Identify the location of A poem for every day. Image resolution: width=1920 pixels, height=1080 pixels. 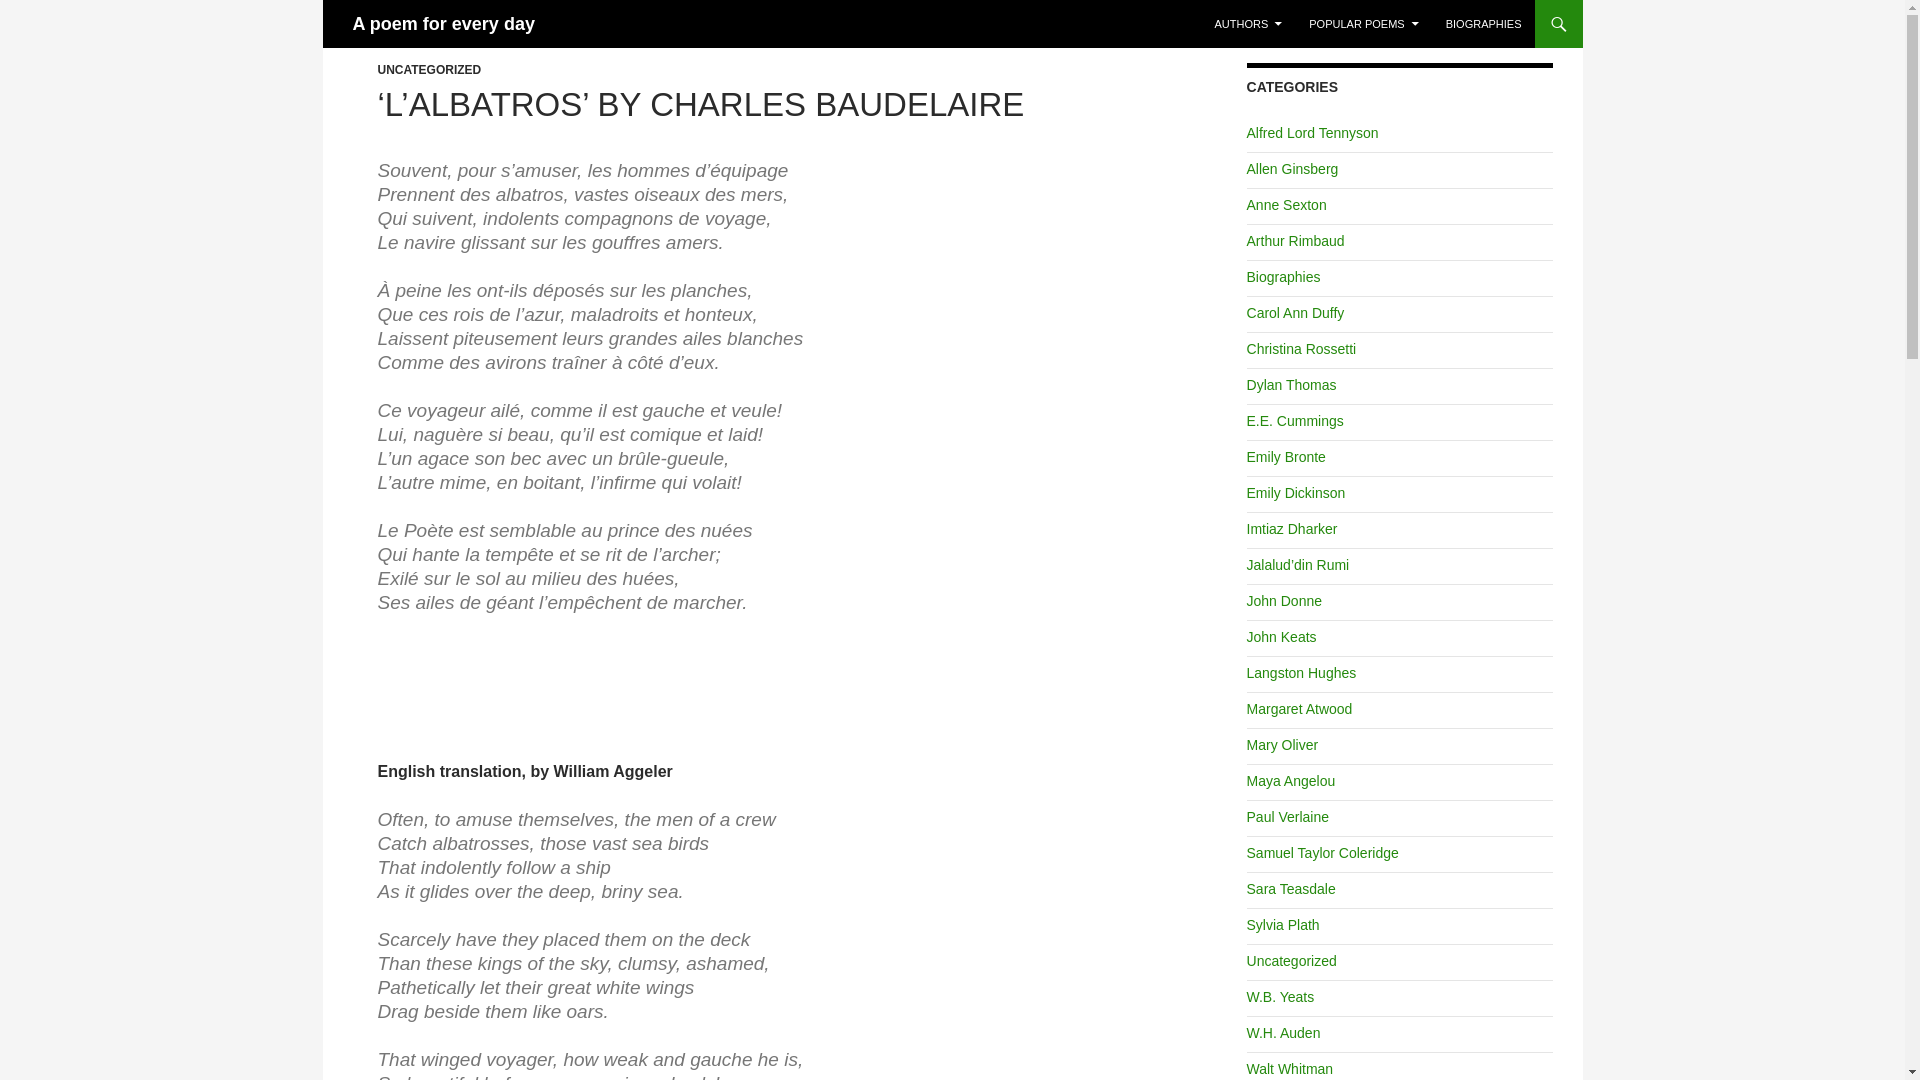
(442, 24).